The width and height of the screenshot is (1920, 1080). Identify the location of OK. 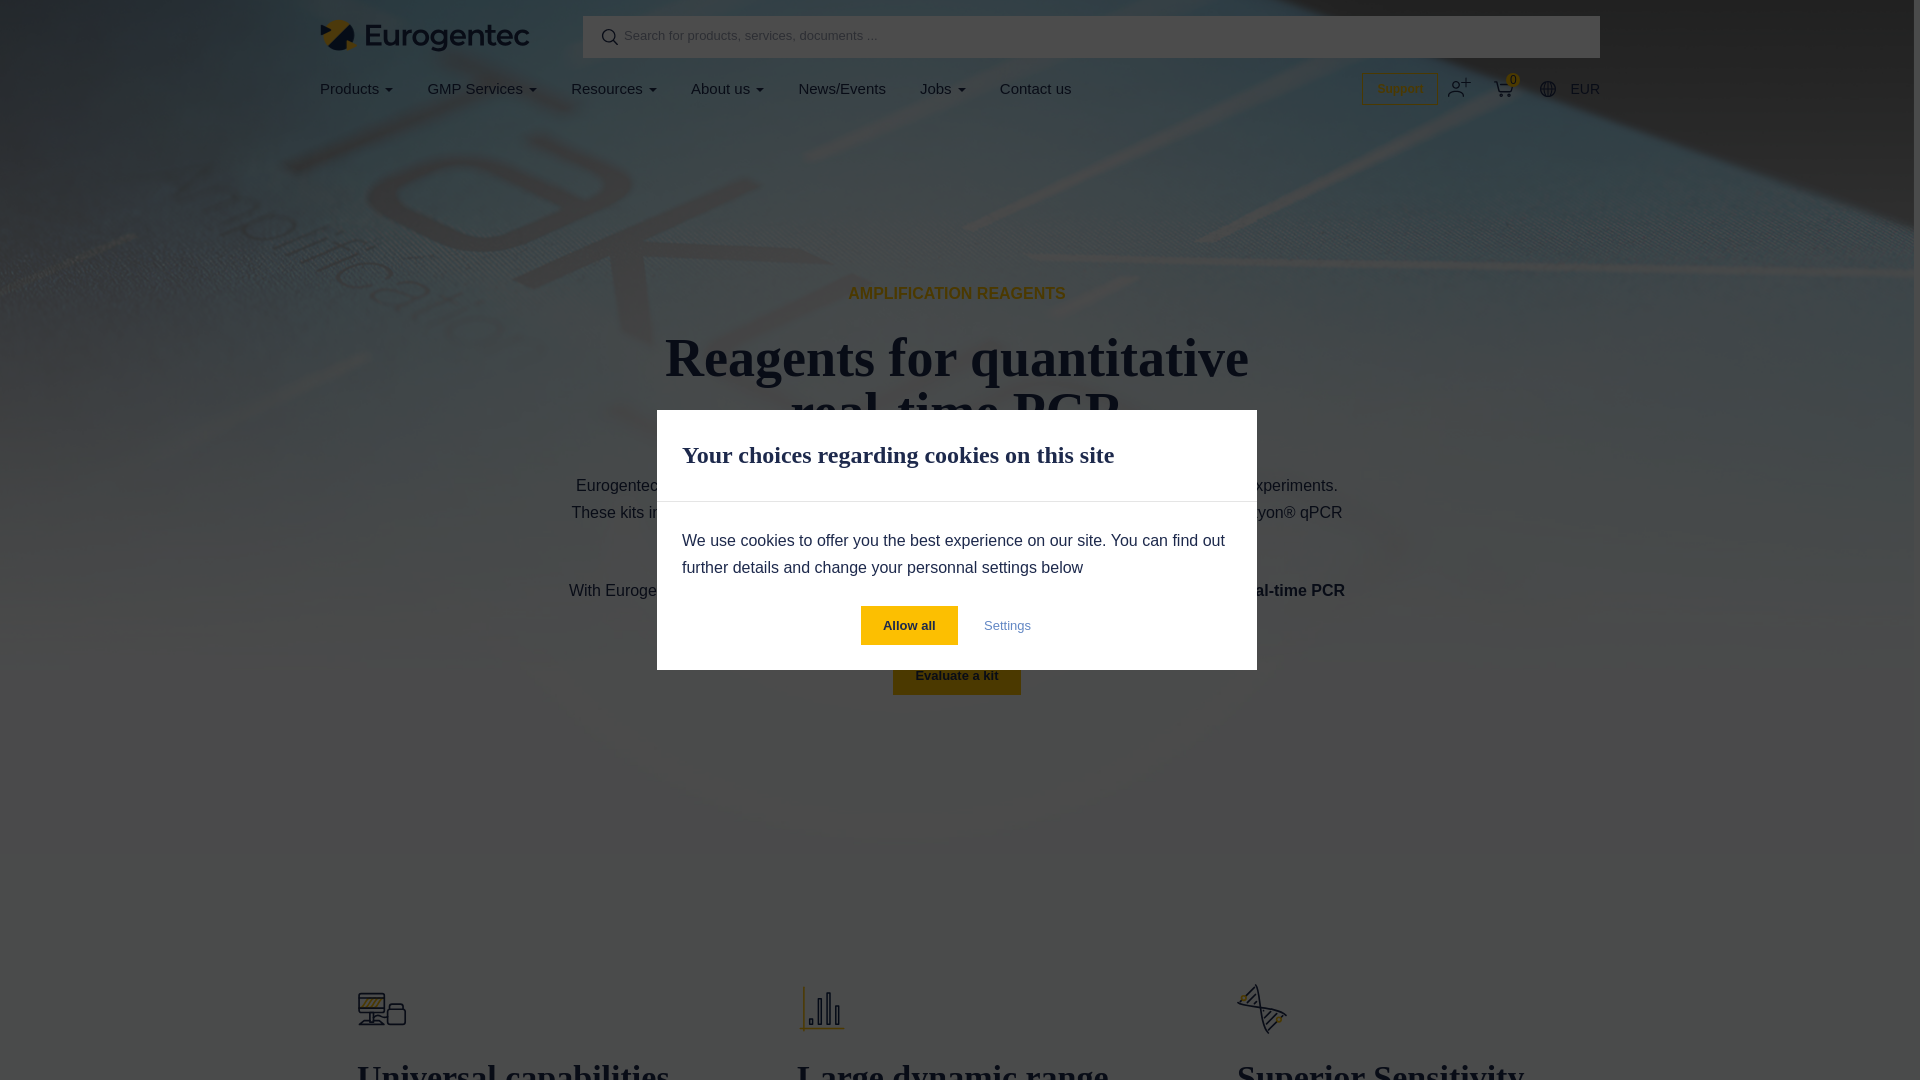
(604, 36).